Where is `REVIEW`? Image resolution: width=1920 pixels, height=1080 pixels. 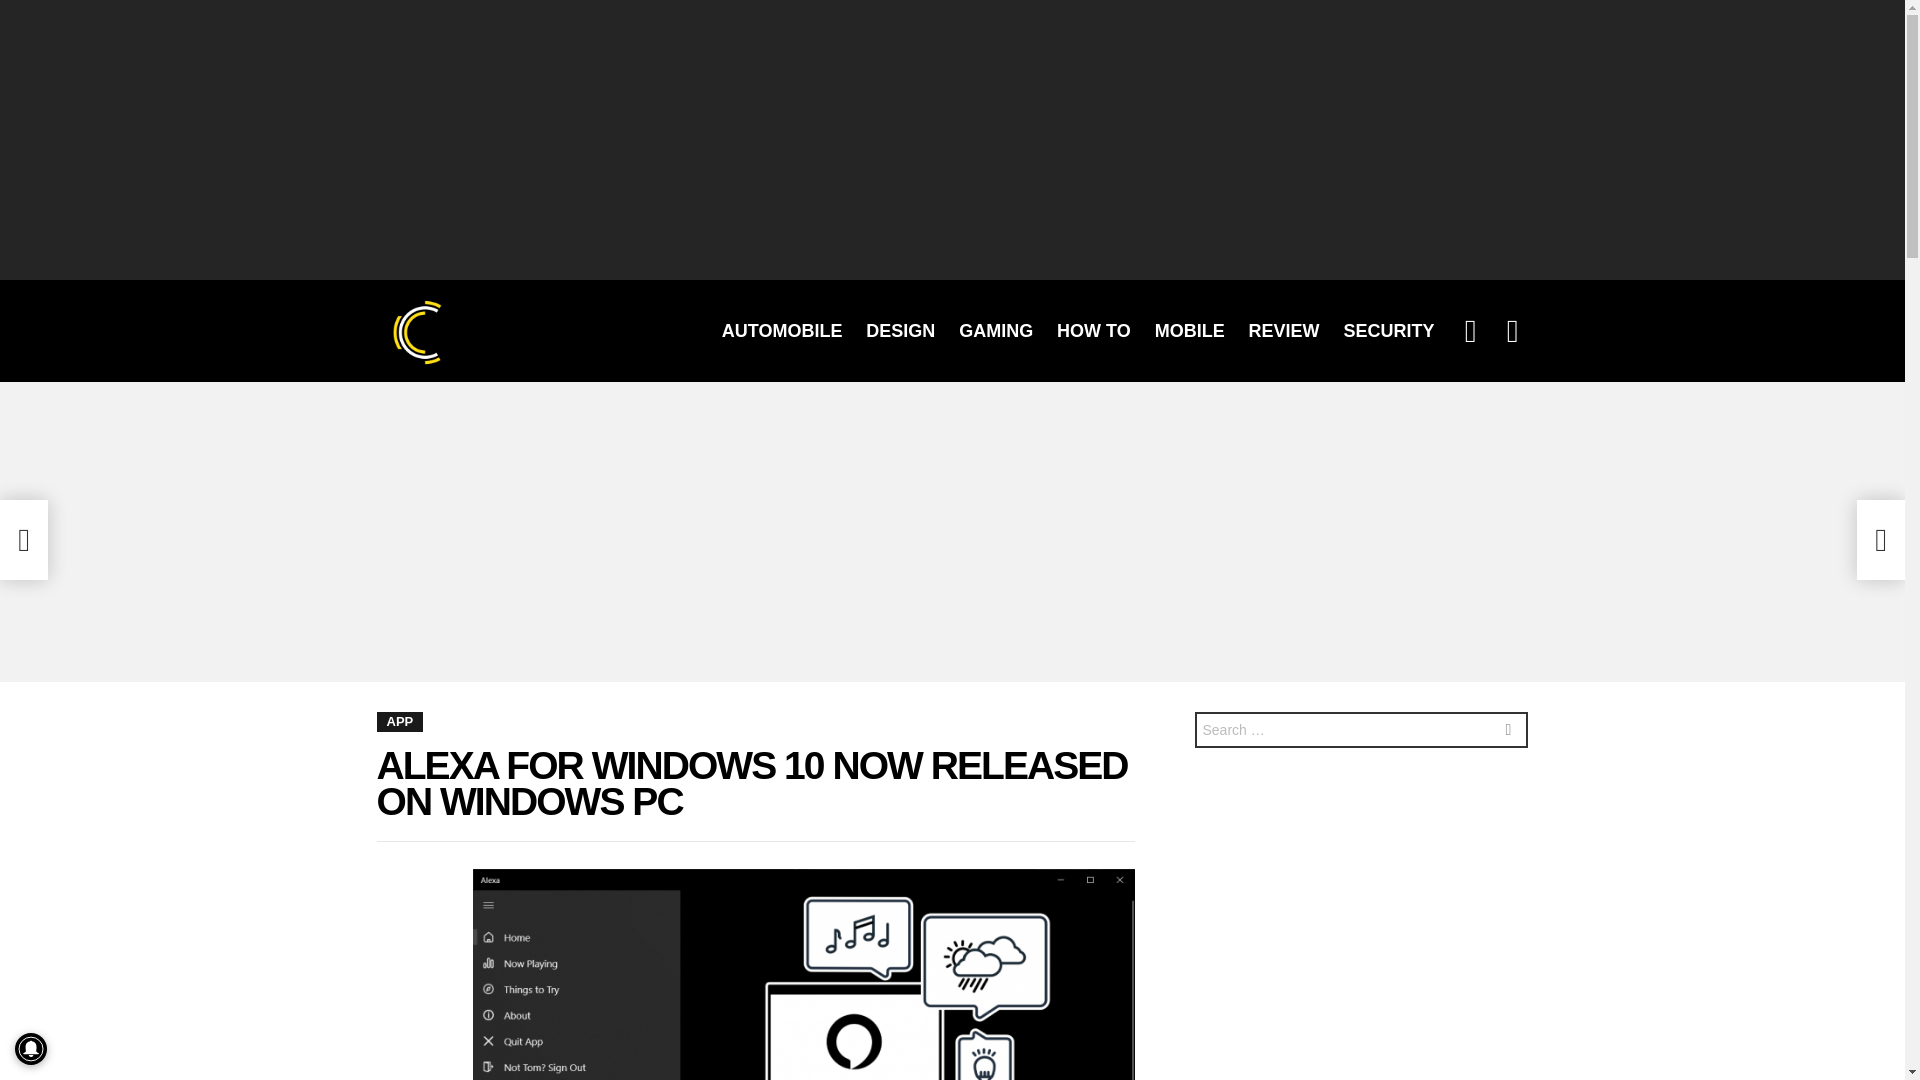
REVIEW is located at coordinates (1284, 330).